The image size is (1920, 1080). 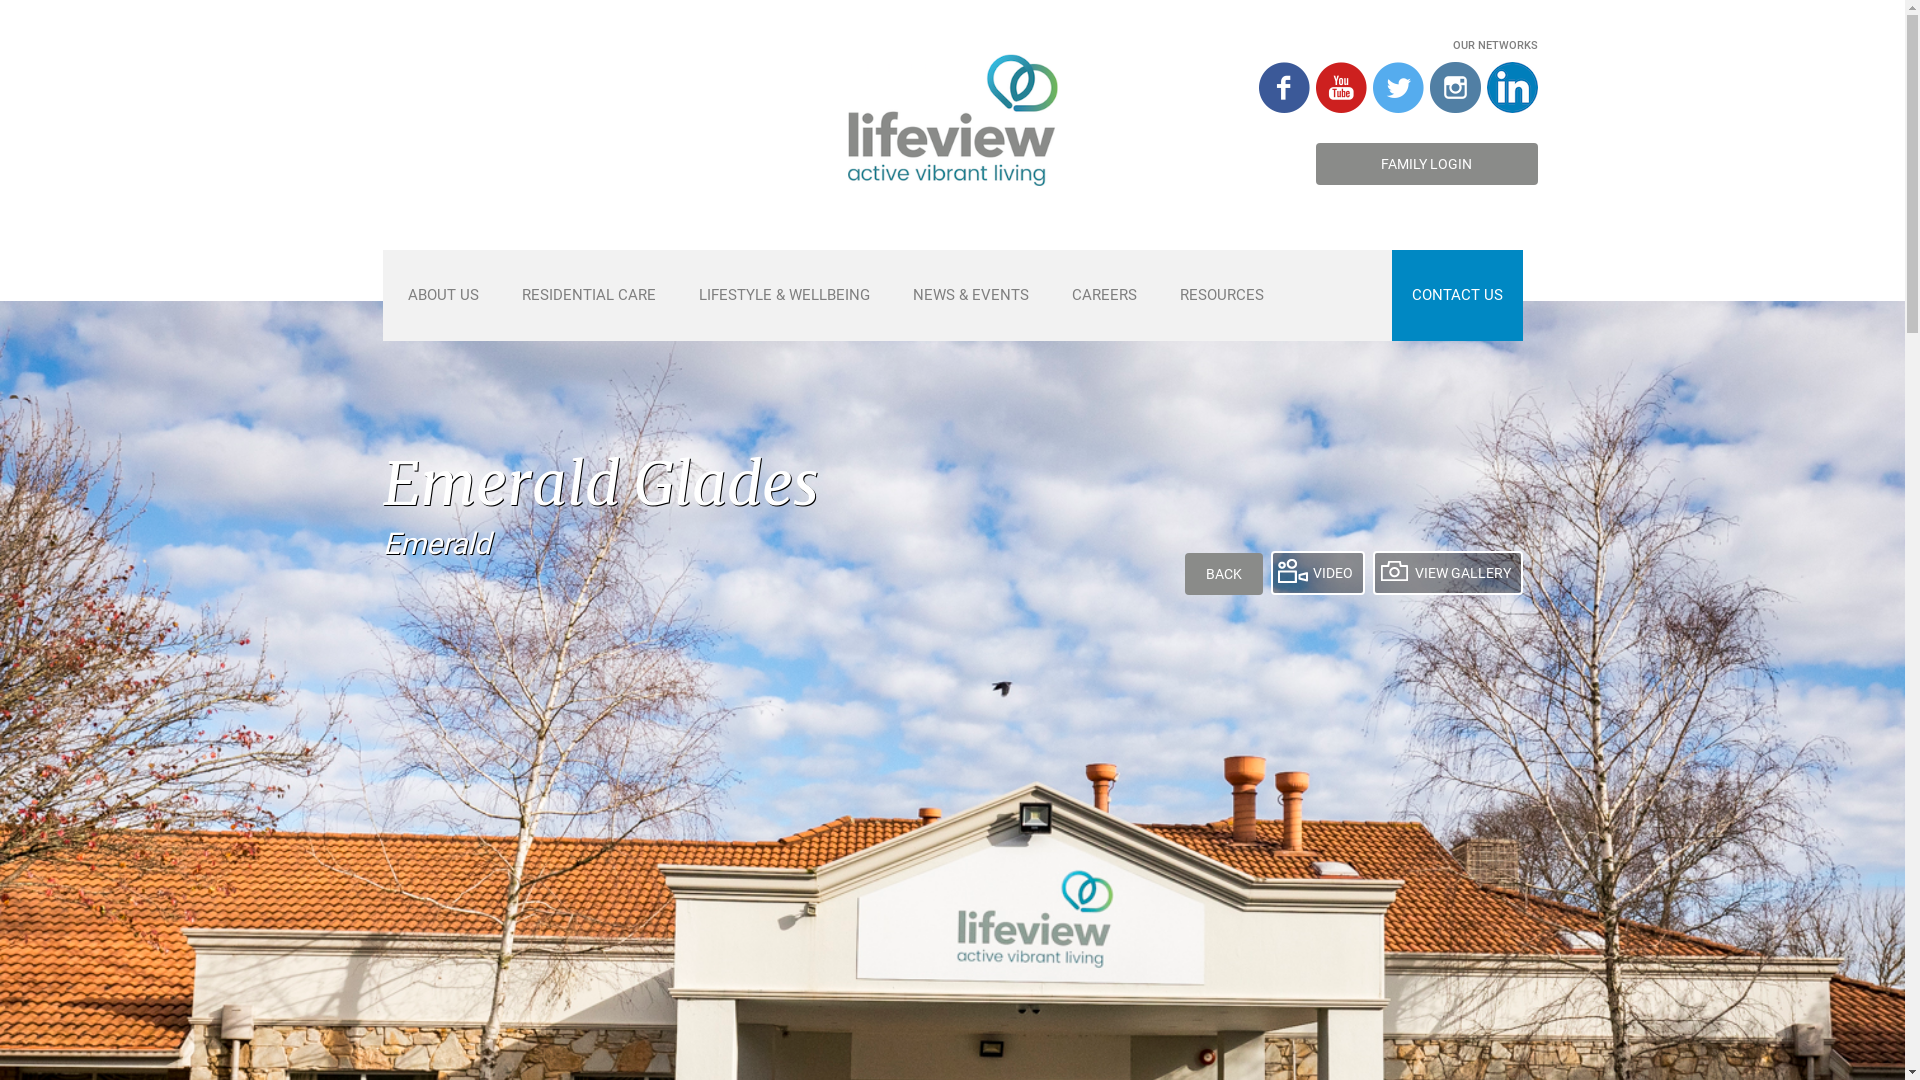 I want to click on CAREERS, so click(x=1104, y=295).